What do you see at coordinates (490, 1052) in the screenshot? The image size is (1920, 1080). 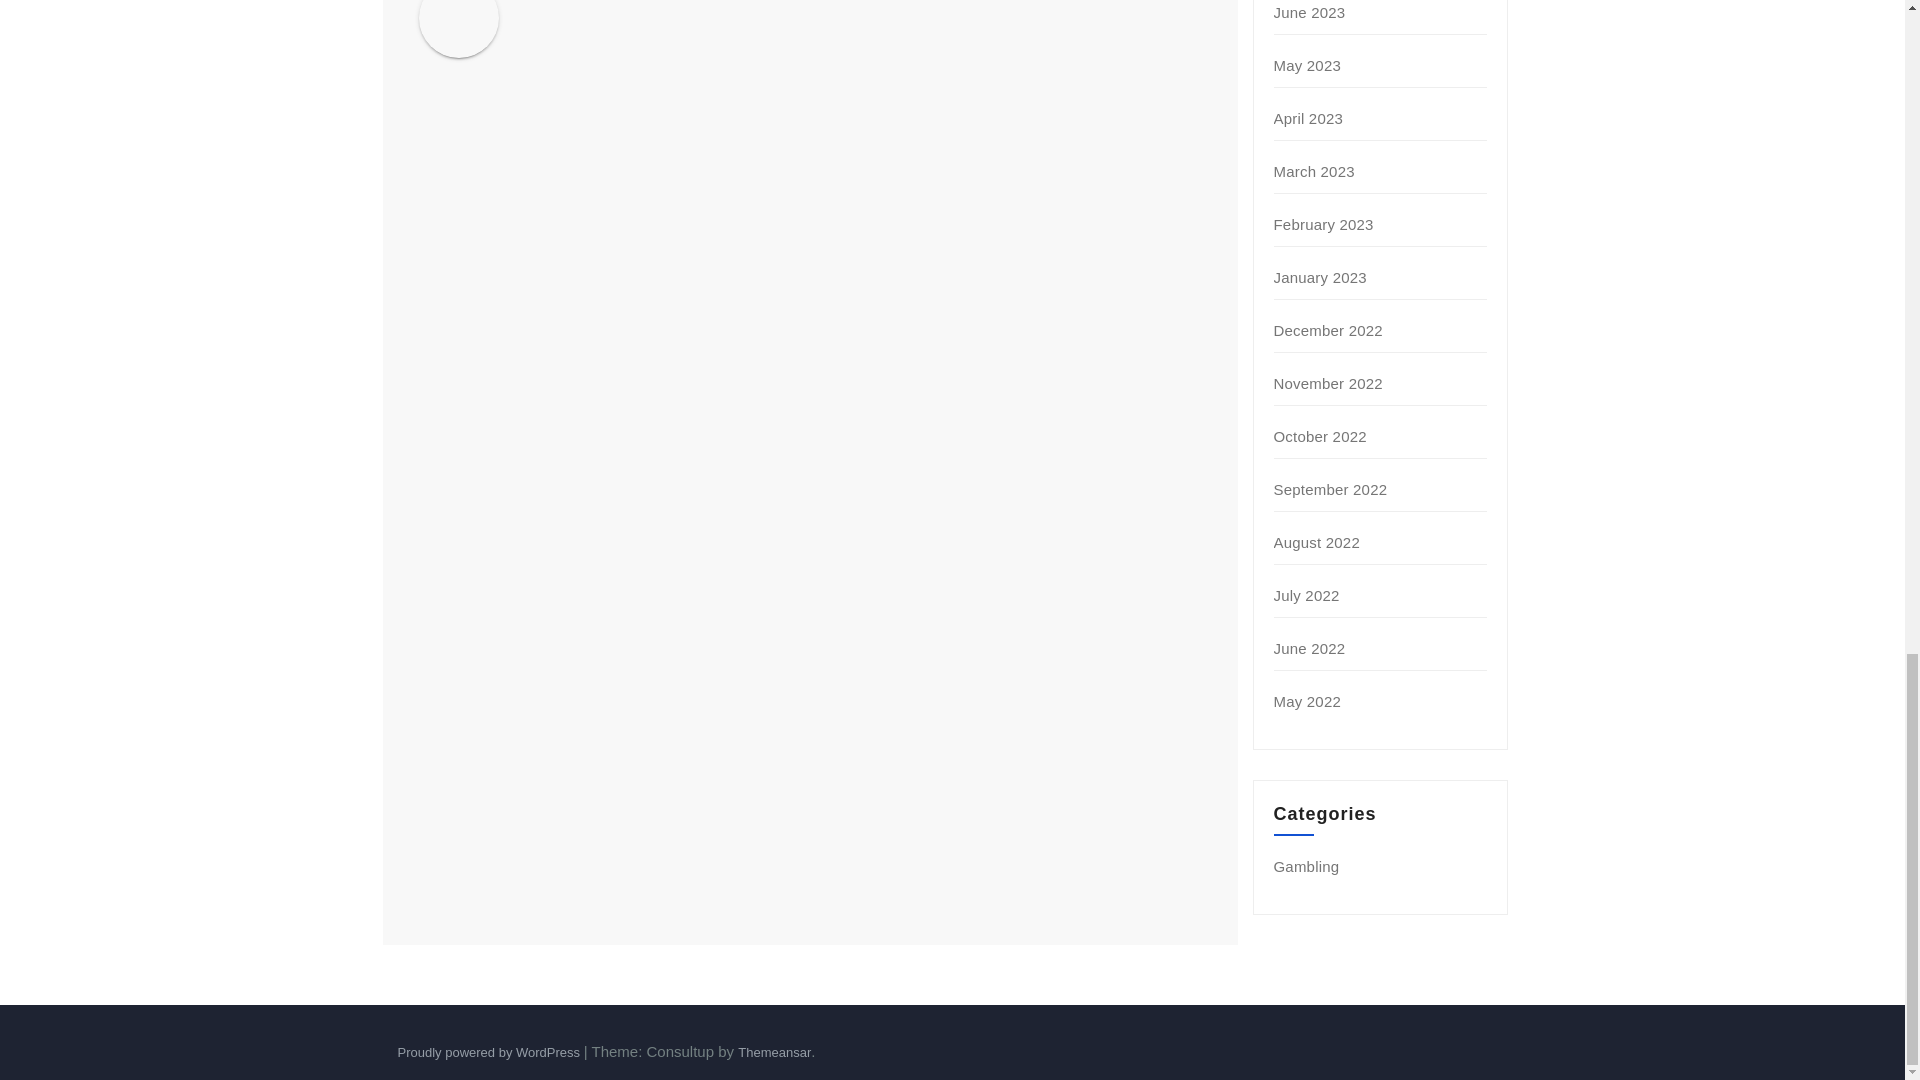 I see `Proudly powered by WordPress` at bounding box center [490, 1052].